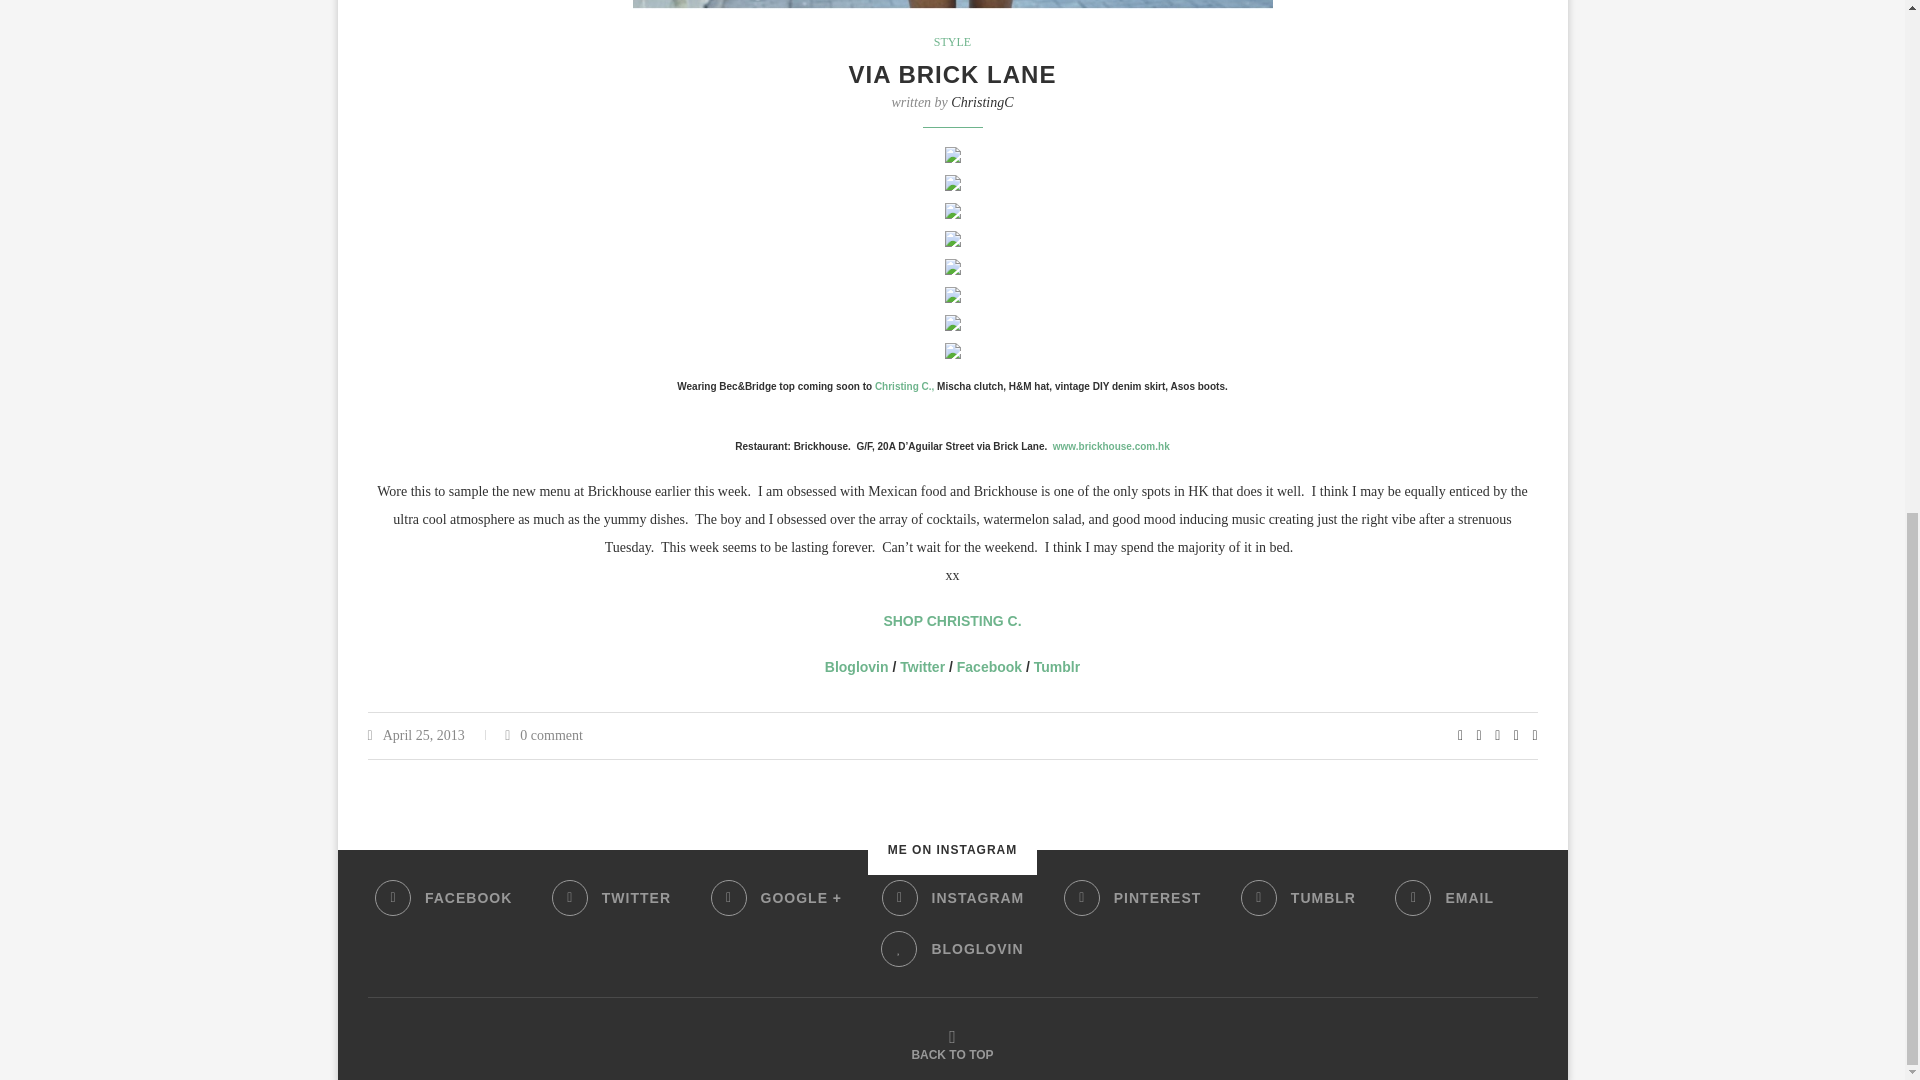 Image resolution: width=1920 pixels, height=1080 pixels. Describe the element at coordinates (952, 41) in the screenshot. I see `View all posts in Style` at that location.